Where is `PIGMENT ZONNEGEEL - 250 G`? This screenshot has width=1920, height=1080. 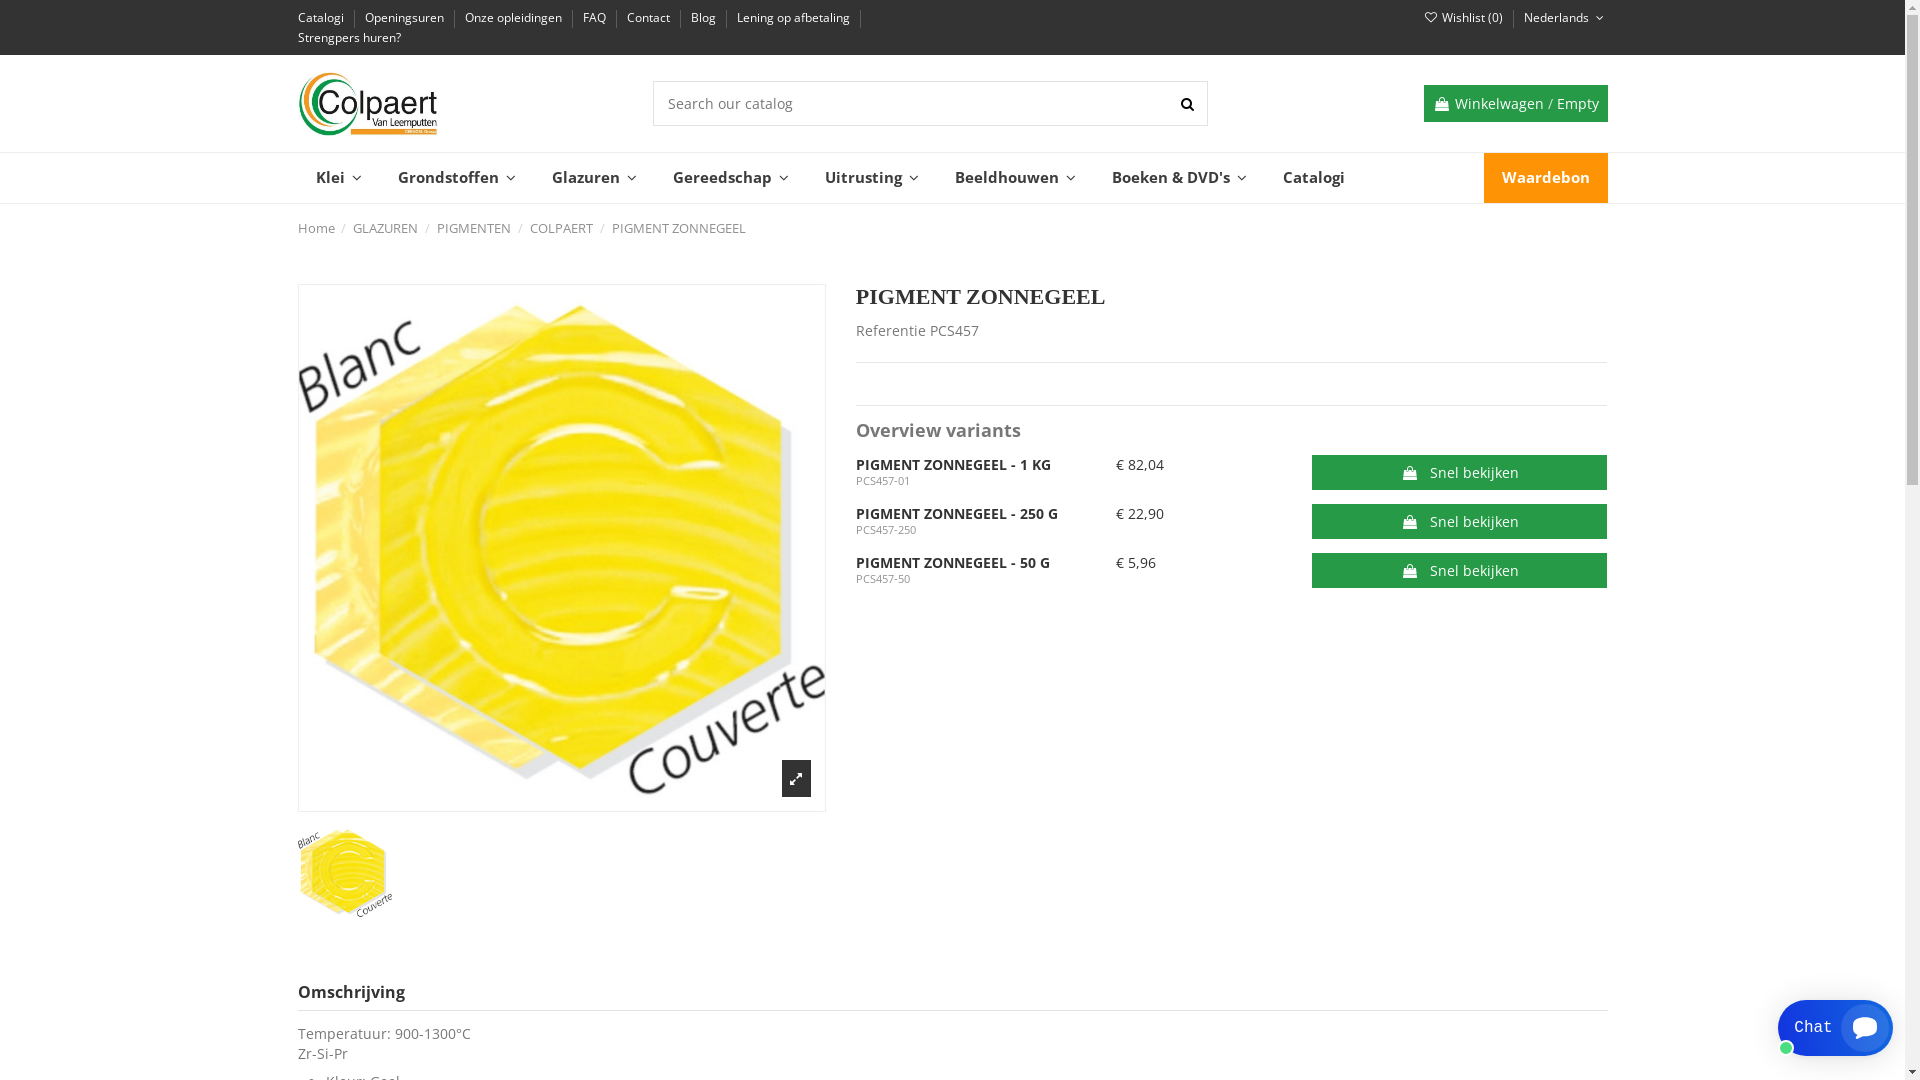
PIGMENT ZONNEGEEL - 250 G is located at coordinates (957, 514).